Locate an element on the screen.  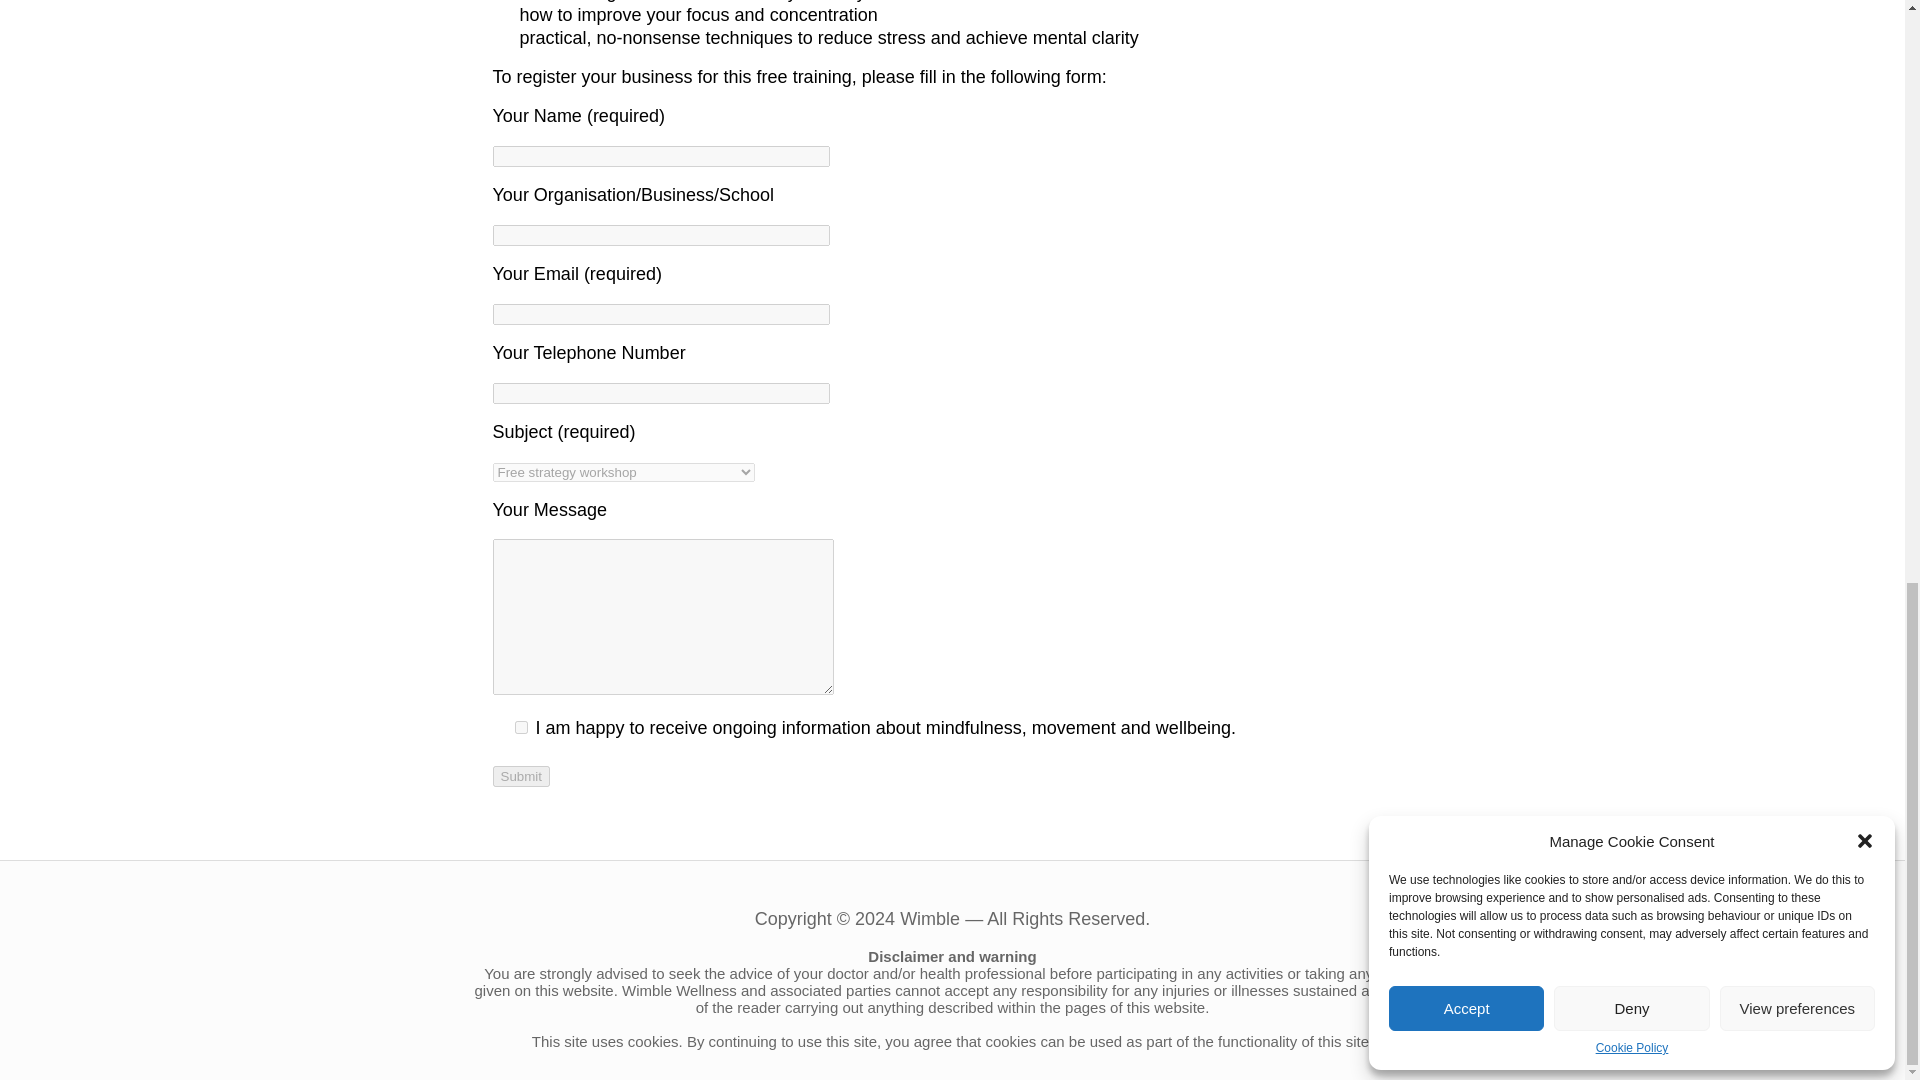
Submit is located at coordinates (520, 775).